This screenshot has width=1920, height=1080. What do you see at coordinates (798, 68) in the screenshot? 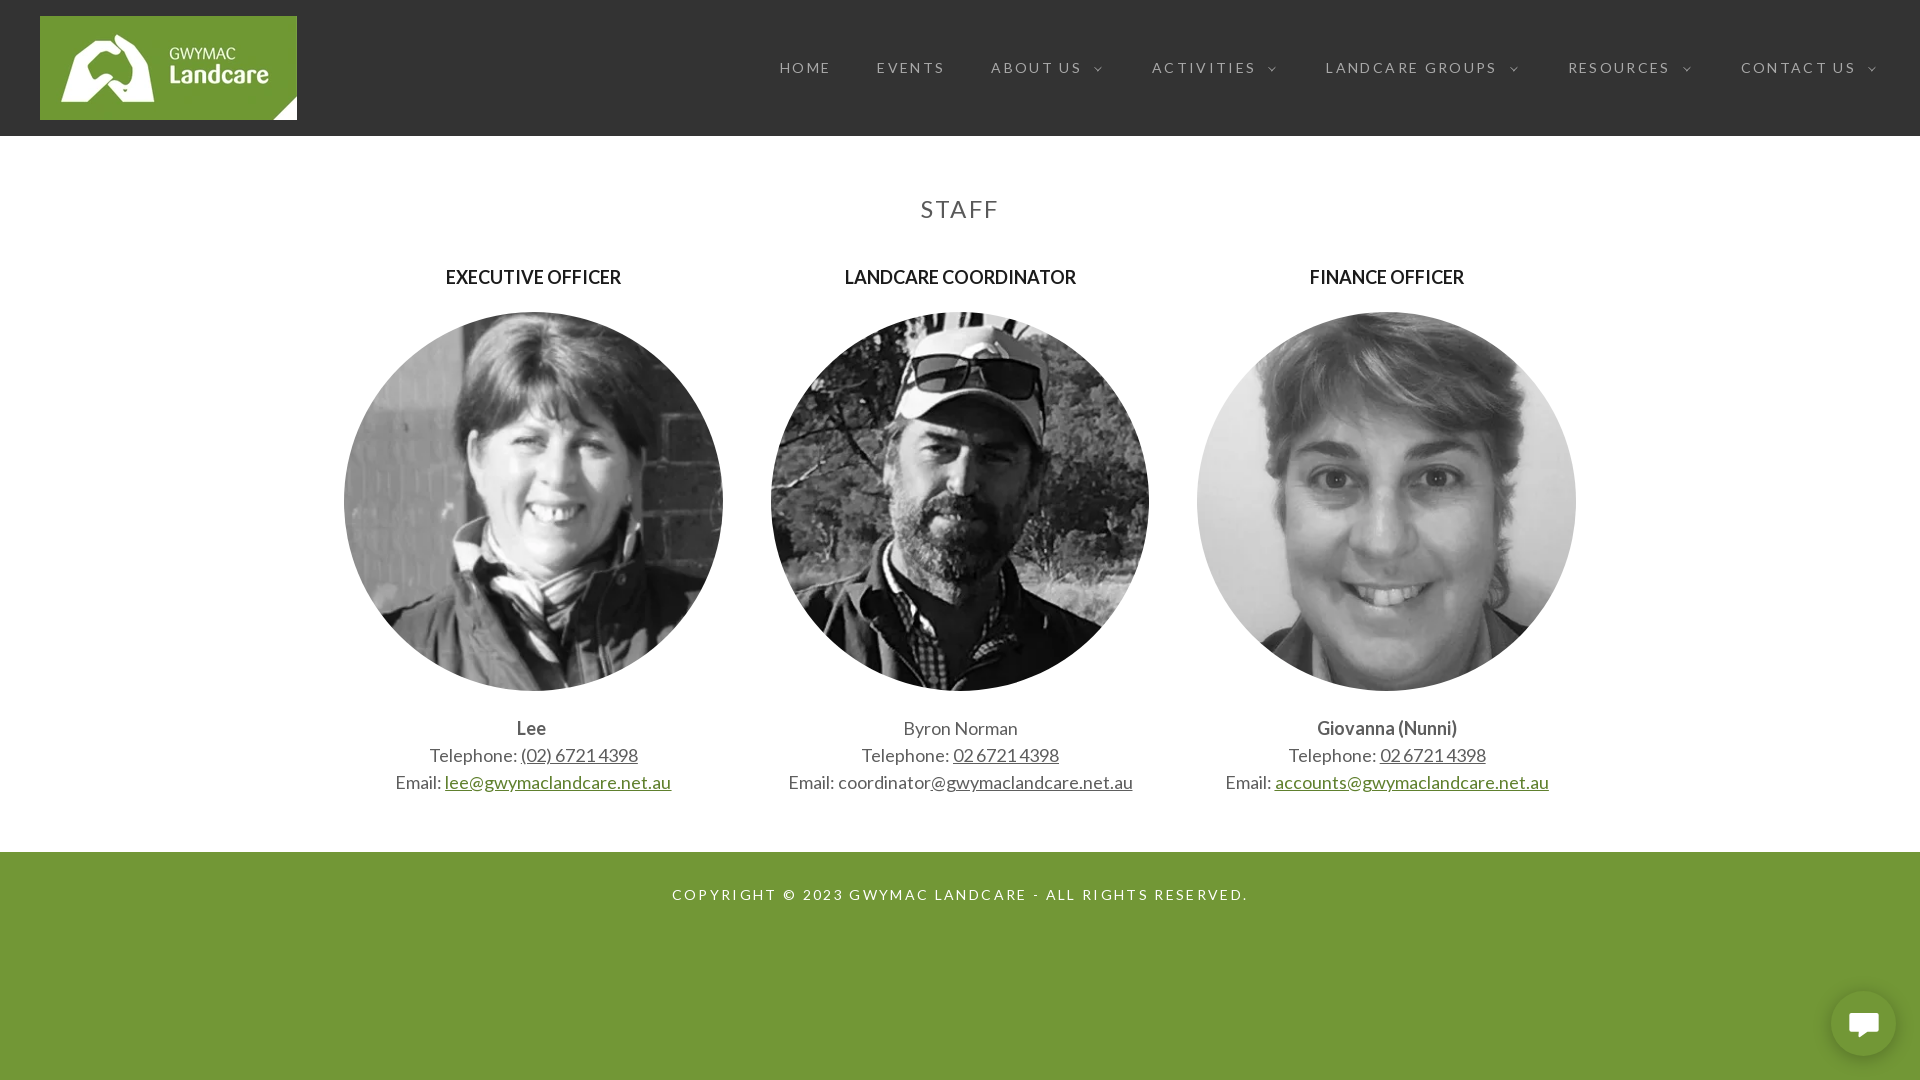
I see `HOME` at bounding box center [798, 68].